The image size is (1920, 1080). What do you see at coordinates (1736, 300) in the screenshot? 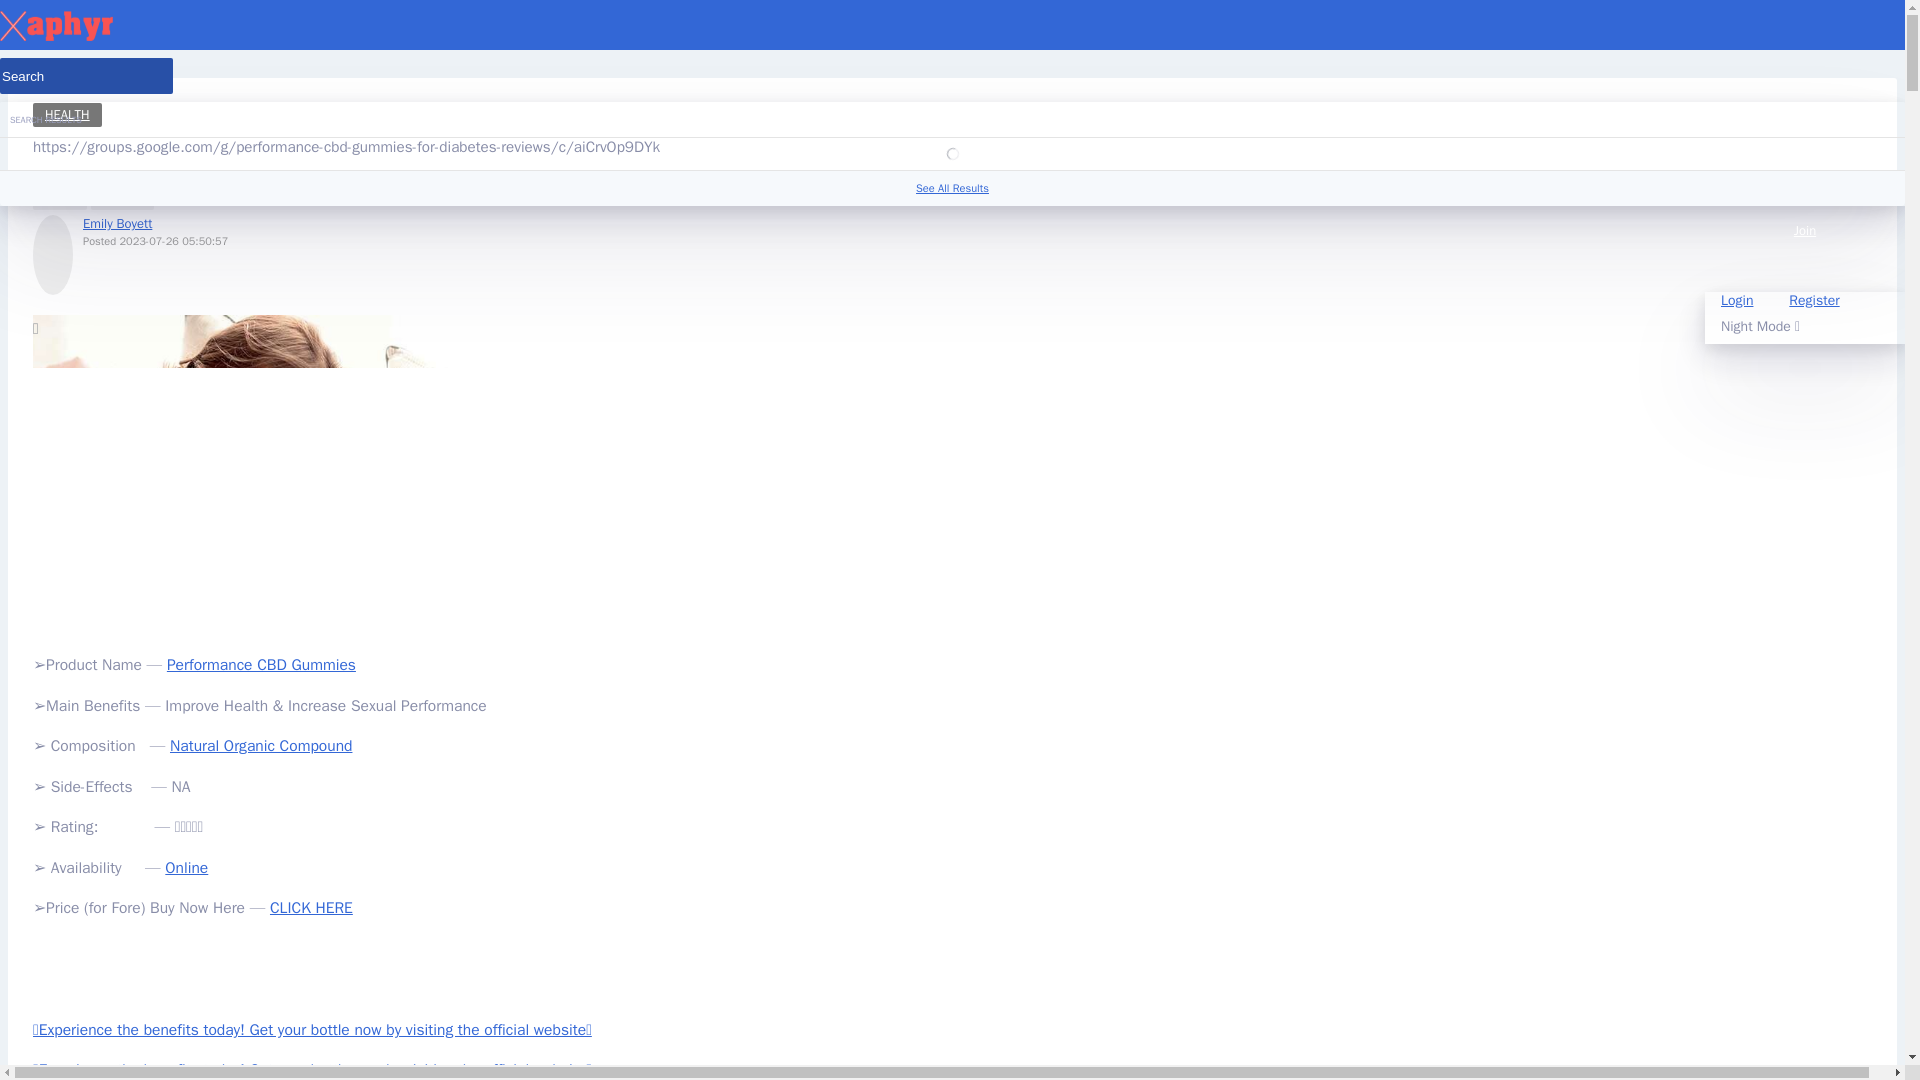
I see `Login` at bounding box center [1736, 300].